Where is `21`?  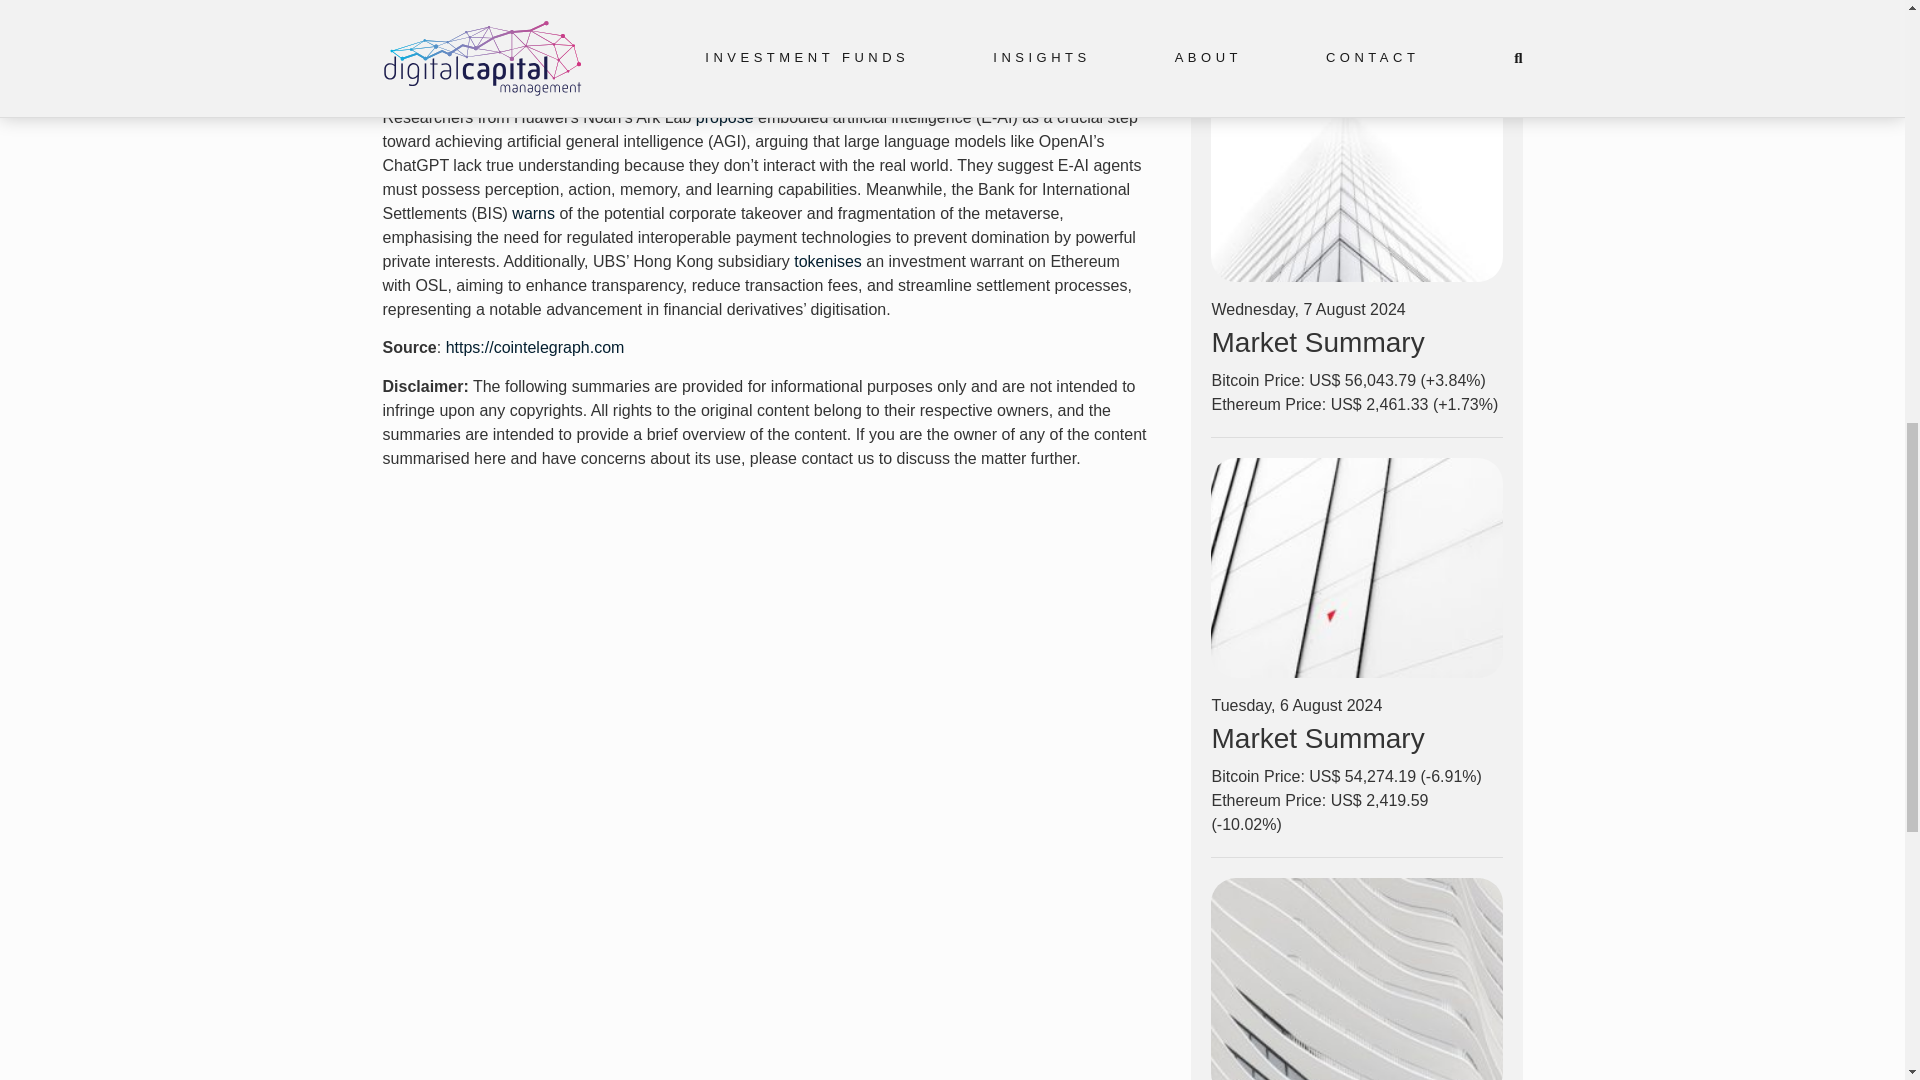
21 is located at coordinates (1356, 171).